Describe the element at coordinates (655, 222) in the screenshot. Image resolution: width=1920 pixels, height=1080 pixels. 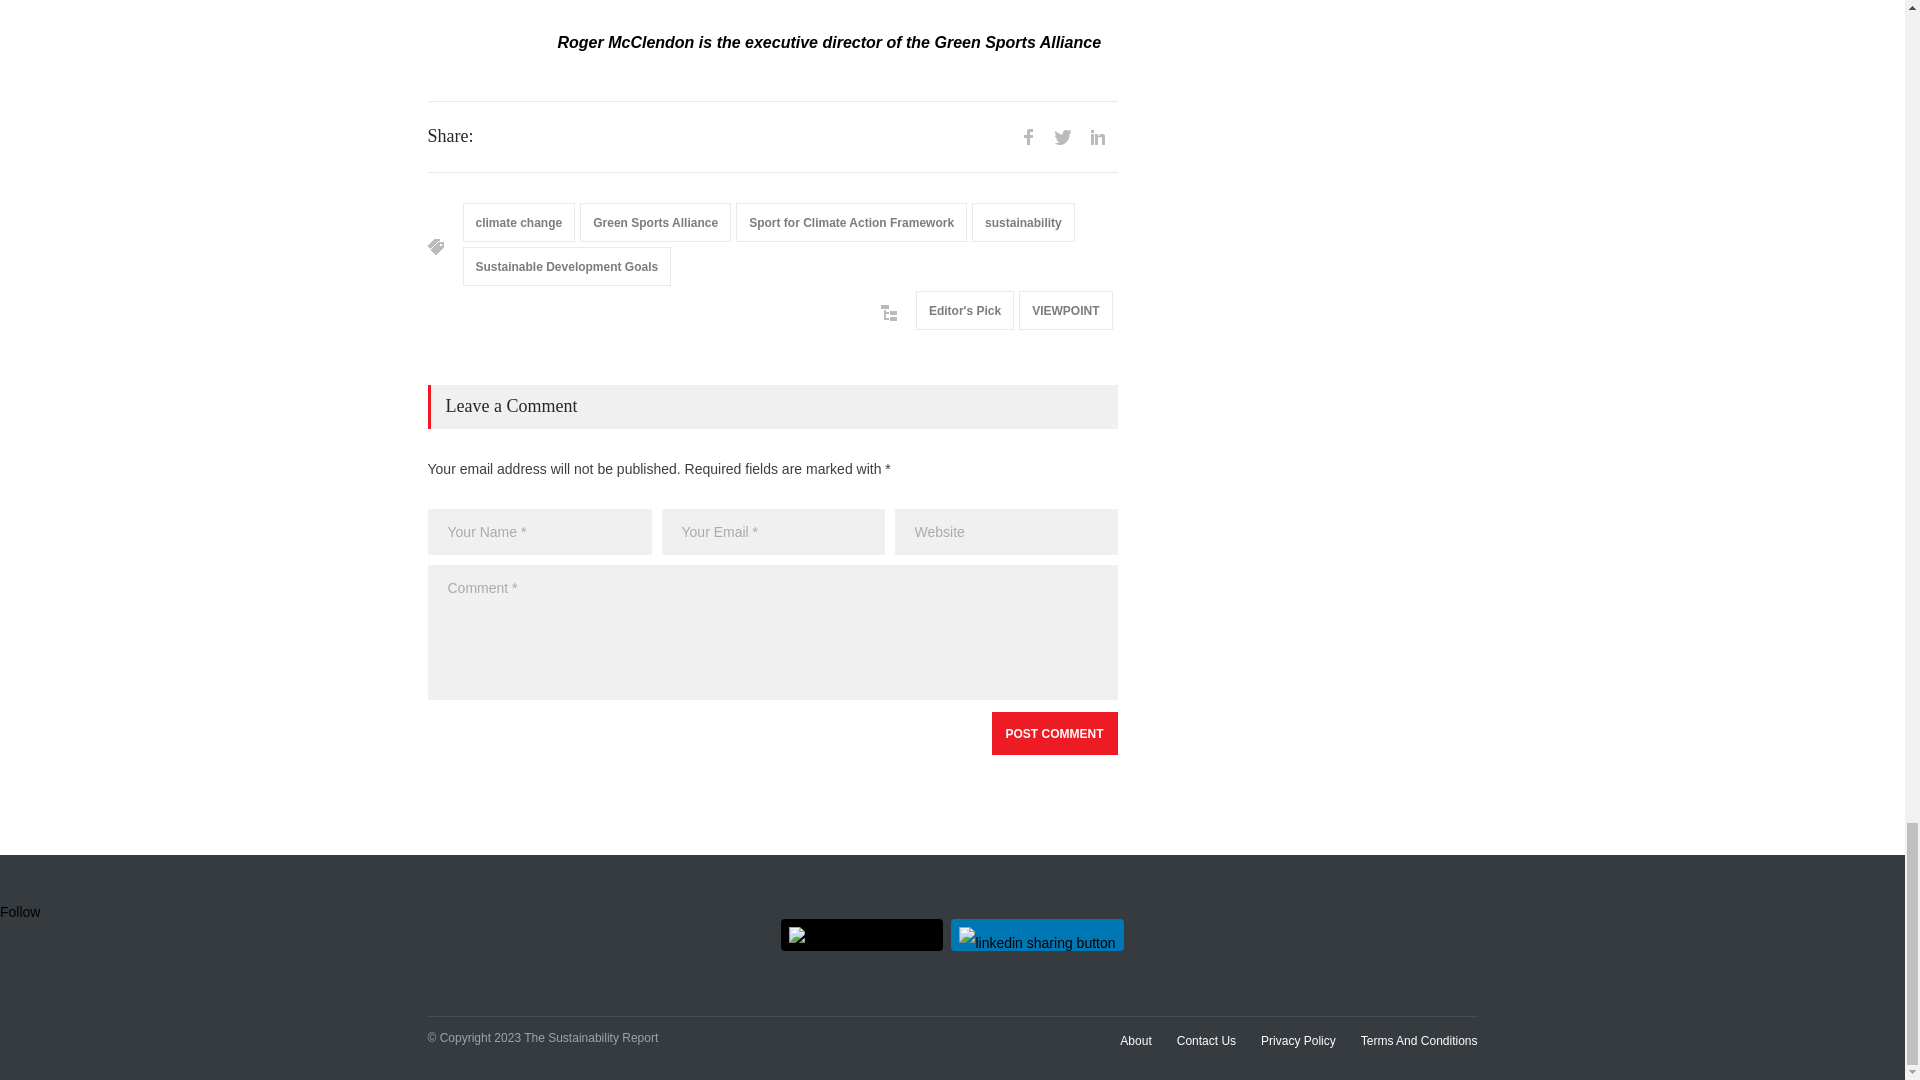
I see `View all posts filed under Green Sports Alliance` at that location.